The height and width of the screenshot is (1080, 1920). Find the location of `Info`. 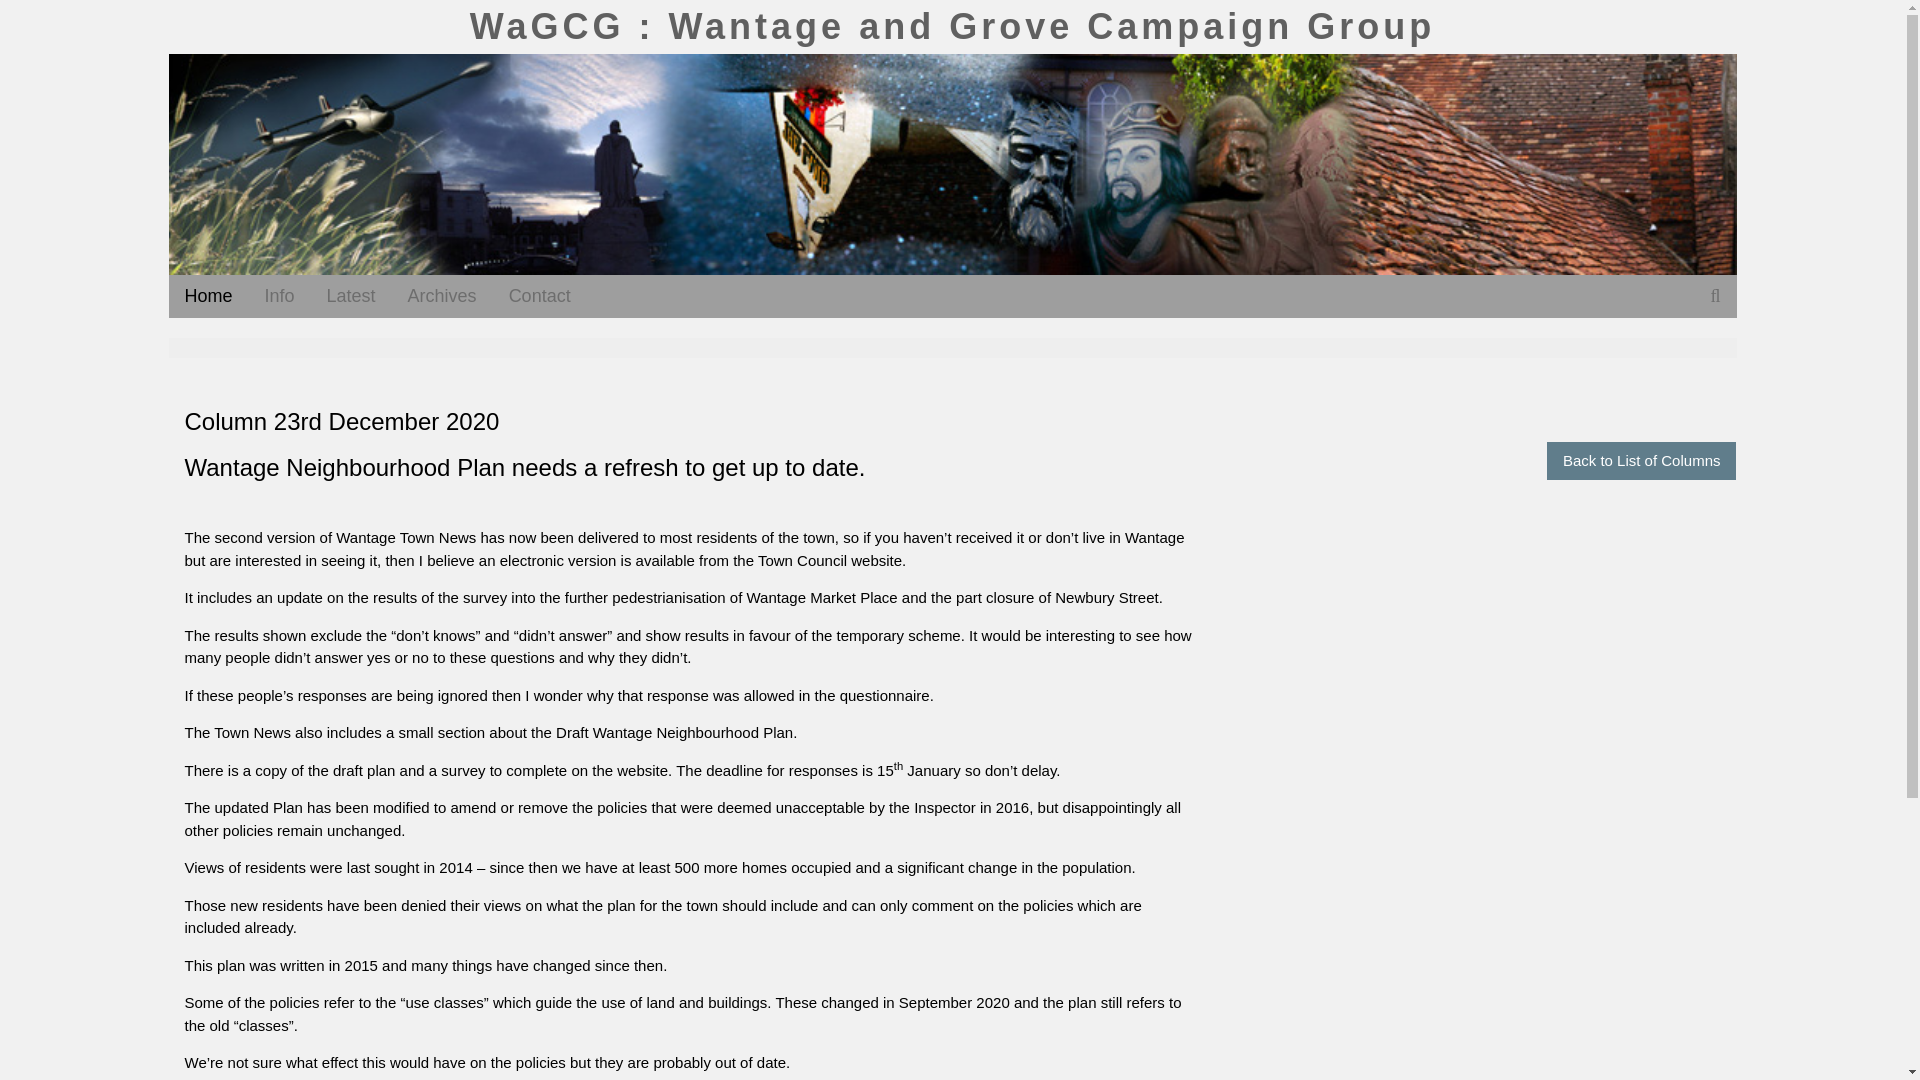

Info is located at coordinates (280, 296).